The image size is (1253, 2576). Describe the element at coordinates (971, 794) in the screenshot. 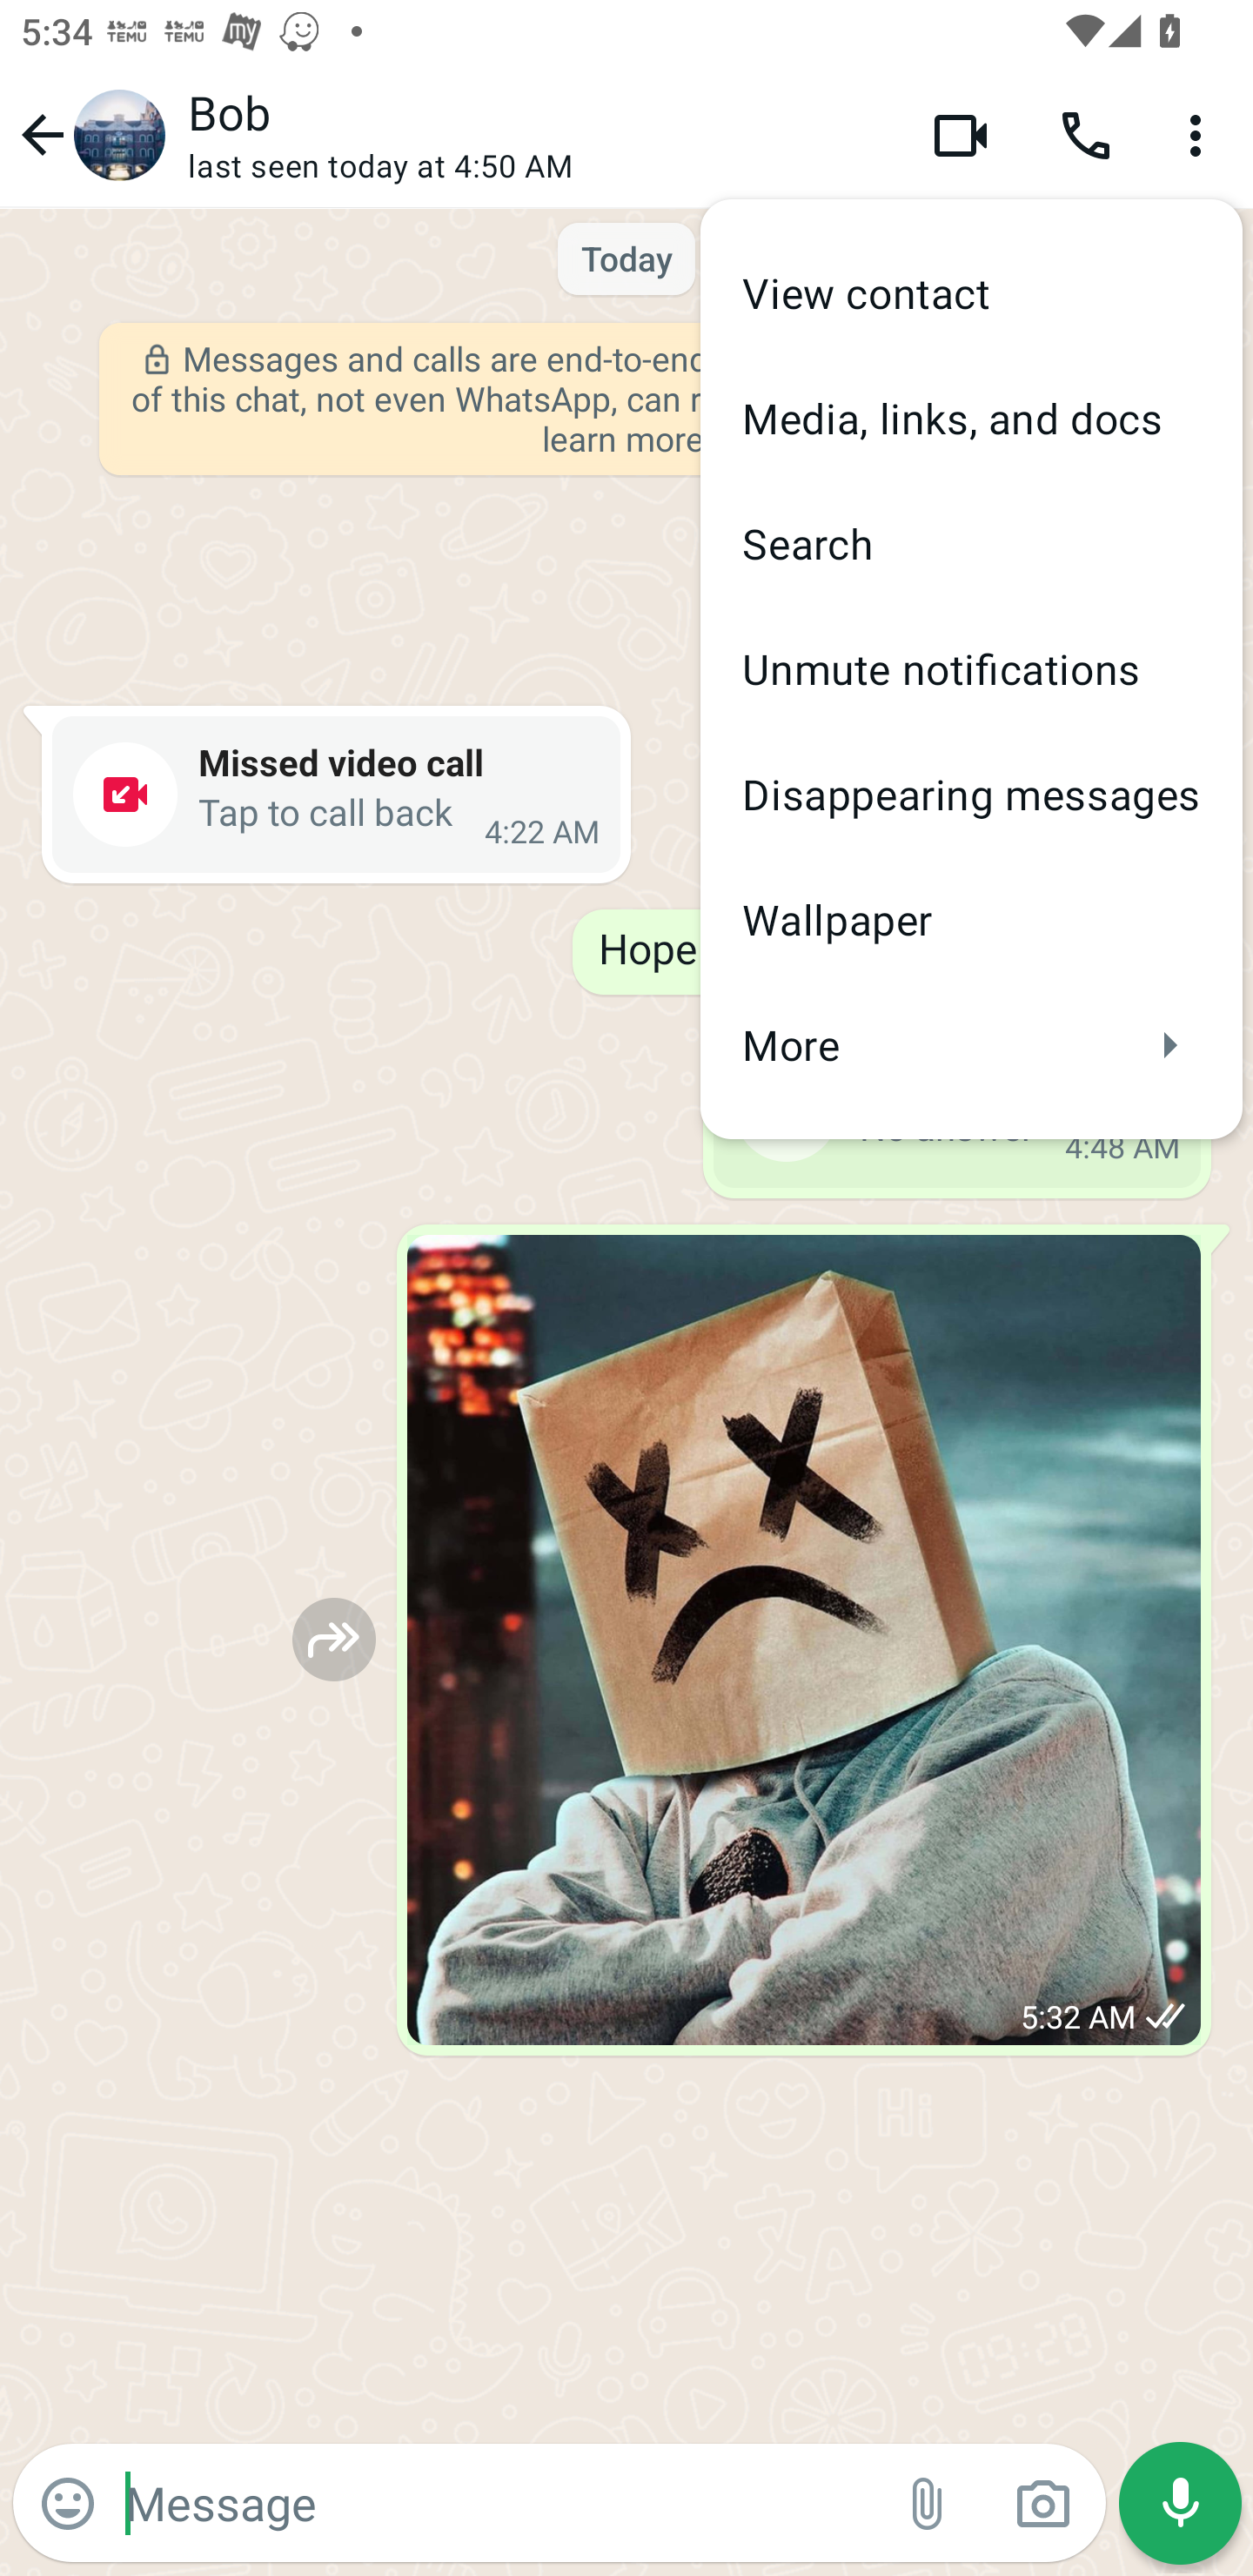

I see `Disappearing messages` at that location.